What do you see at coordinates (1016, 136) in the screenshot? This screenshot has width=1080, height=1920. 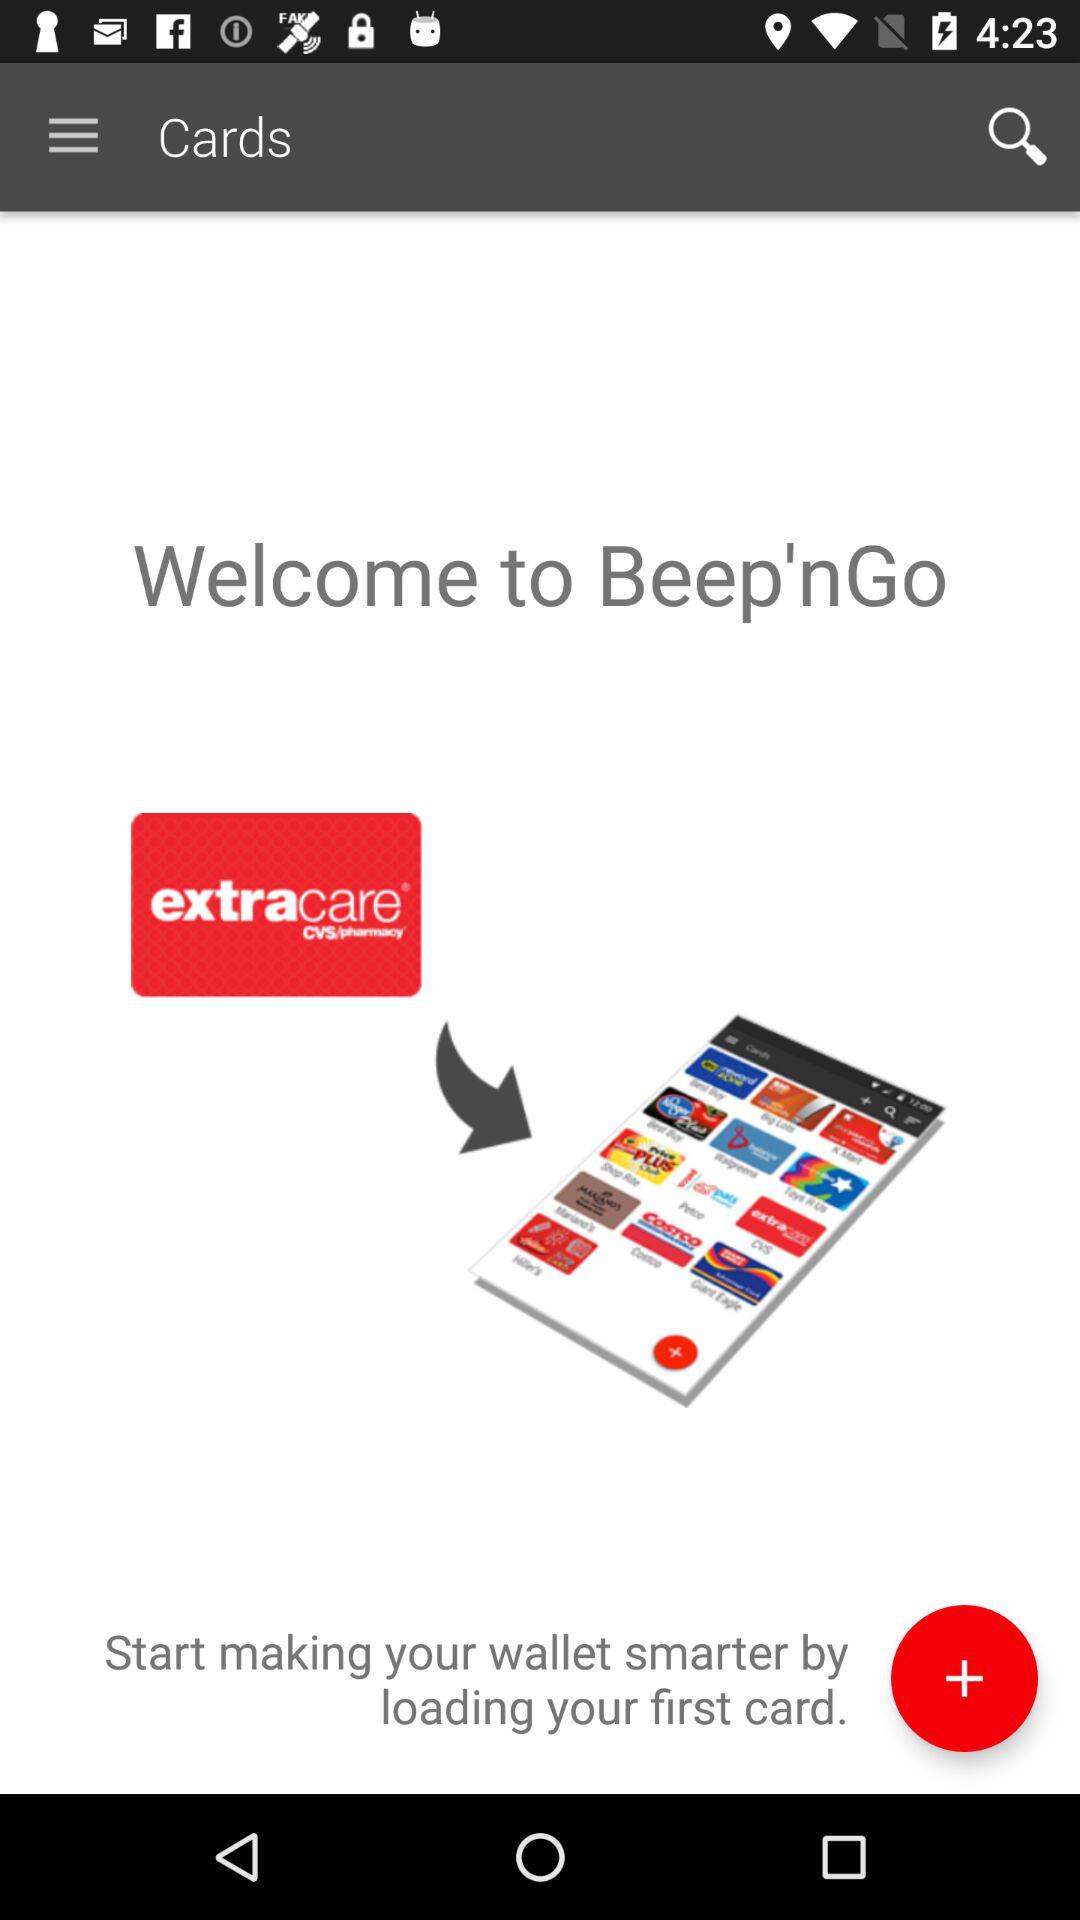 I see `press icon at the top right corner` at bounding box center [1016, 136].